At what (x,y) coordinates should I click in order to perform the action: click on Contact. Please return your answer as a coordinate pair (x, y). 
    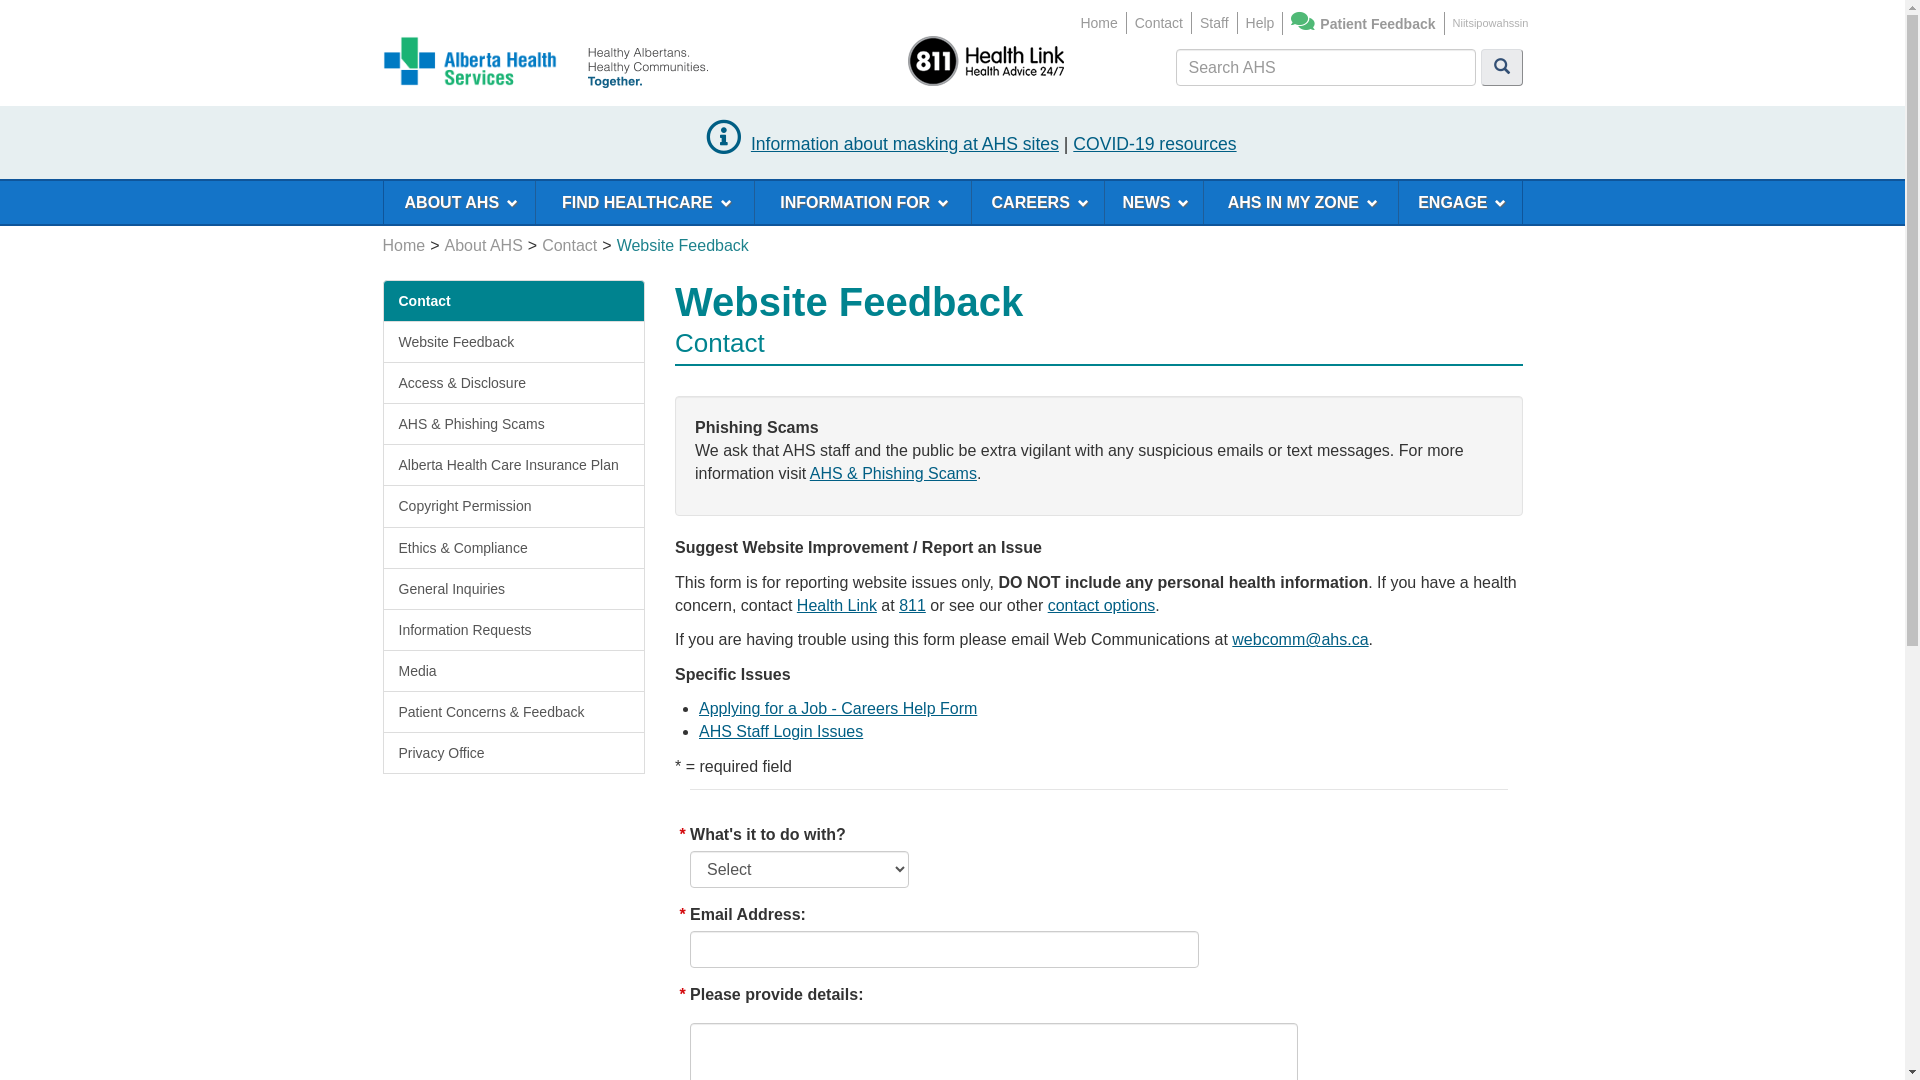
    Looking at the image, I should click on (570, 246).